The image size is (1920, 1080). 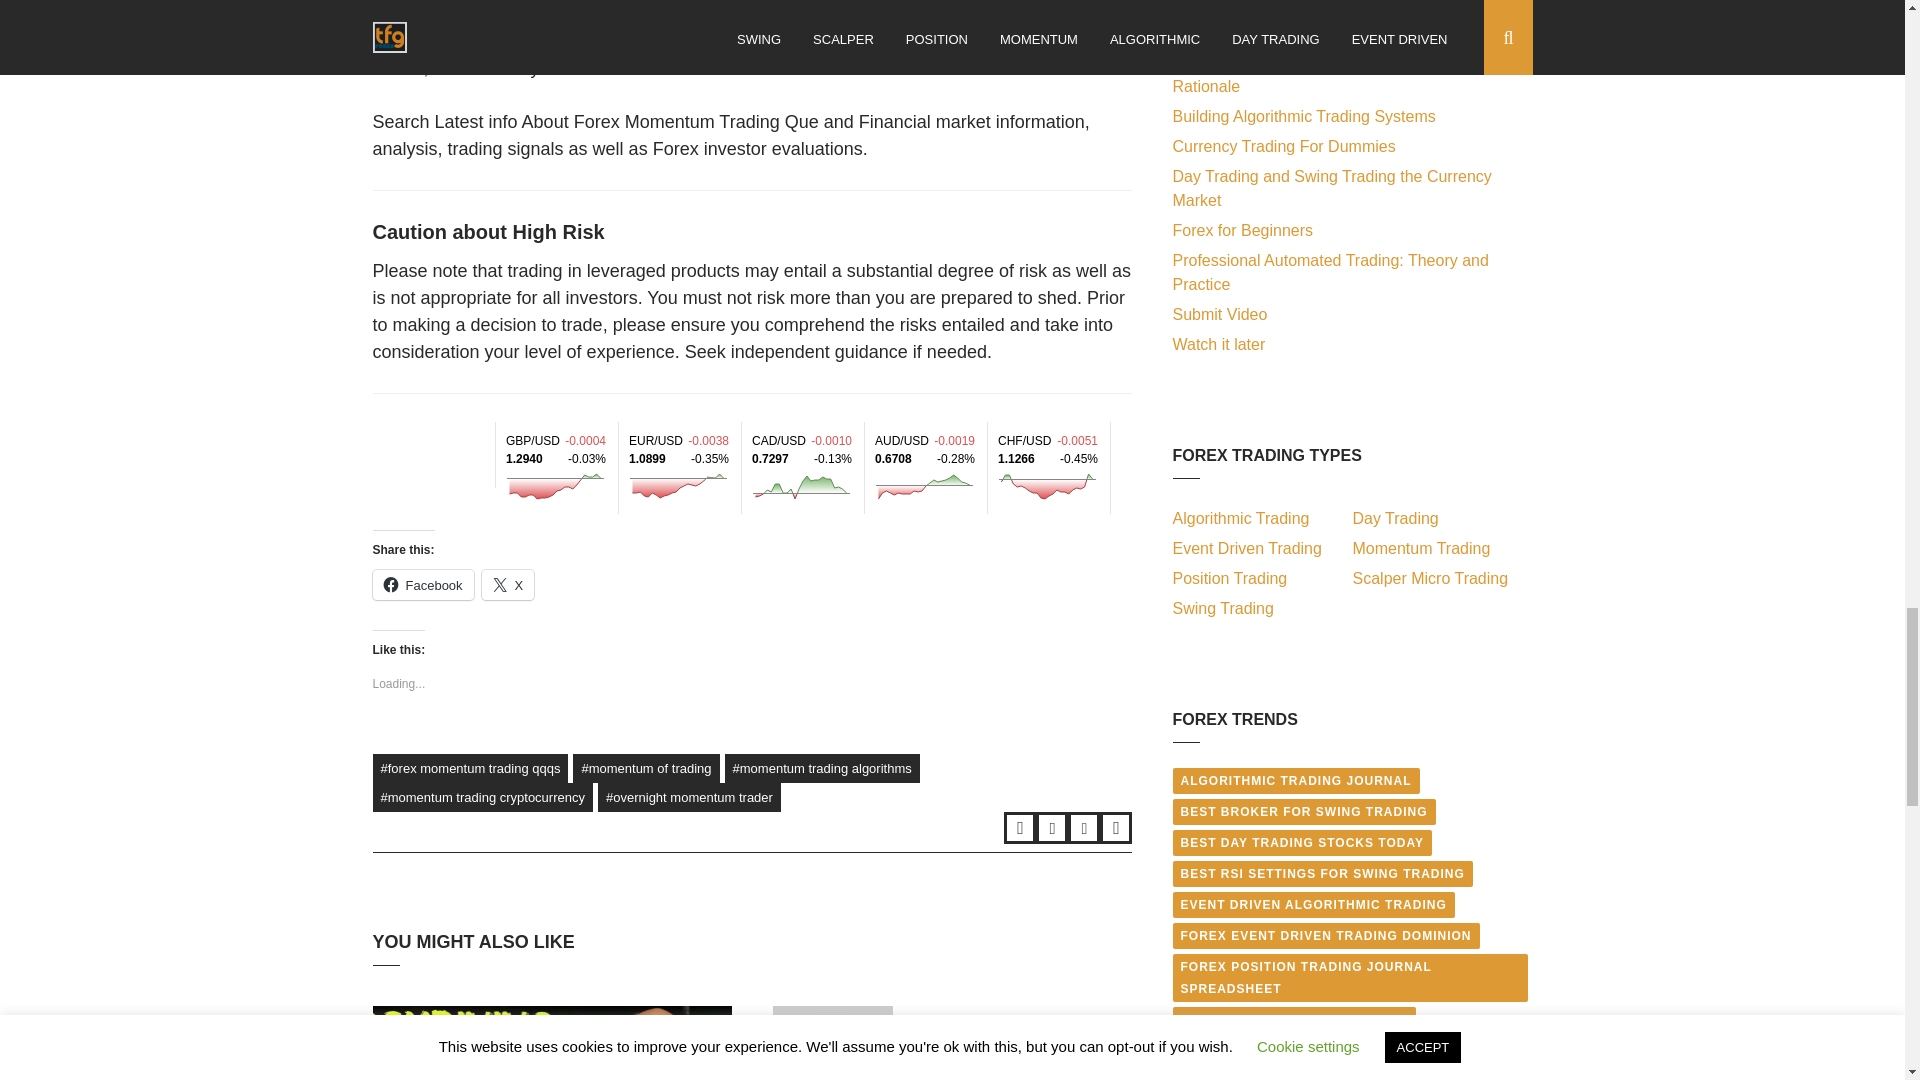 I want to click on Click to share on Facebook, so click(x=422, y=585).